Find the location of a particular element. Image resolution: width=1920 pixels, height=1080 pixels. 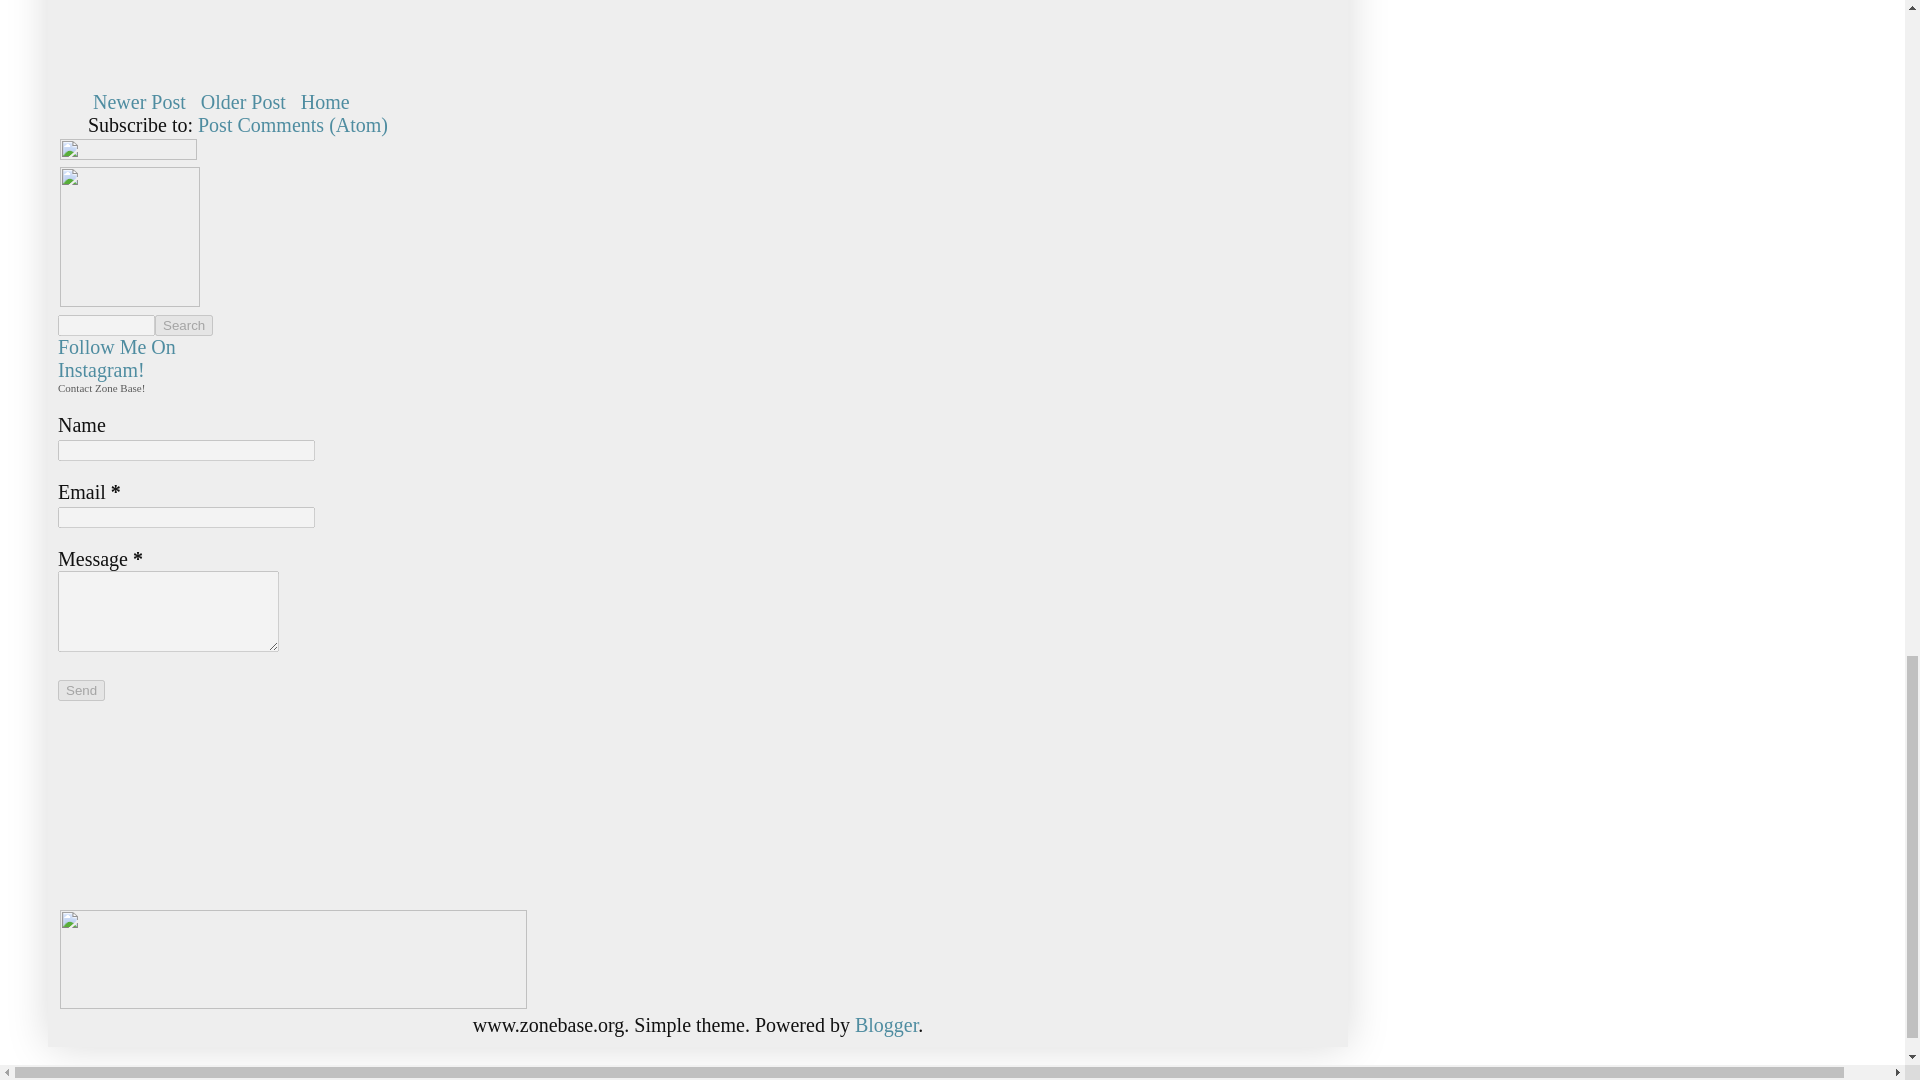

Older Post is located at coordinates (243, 102).